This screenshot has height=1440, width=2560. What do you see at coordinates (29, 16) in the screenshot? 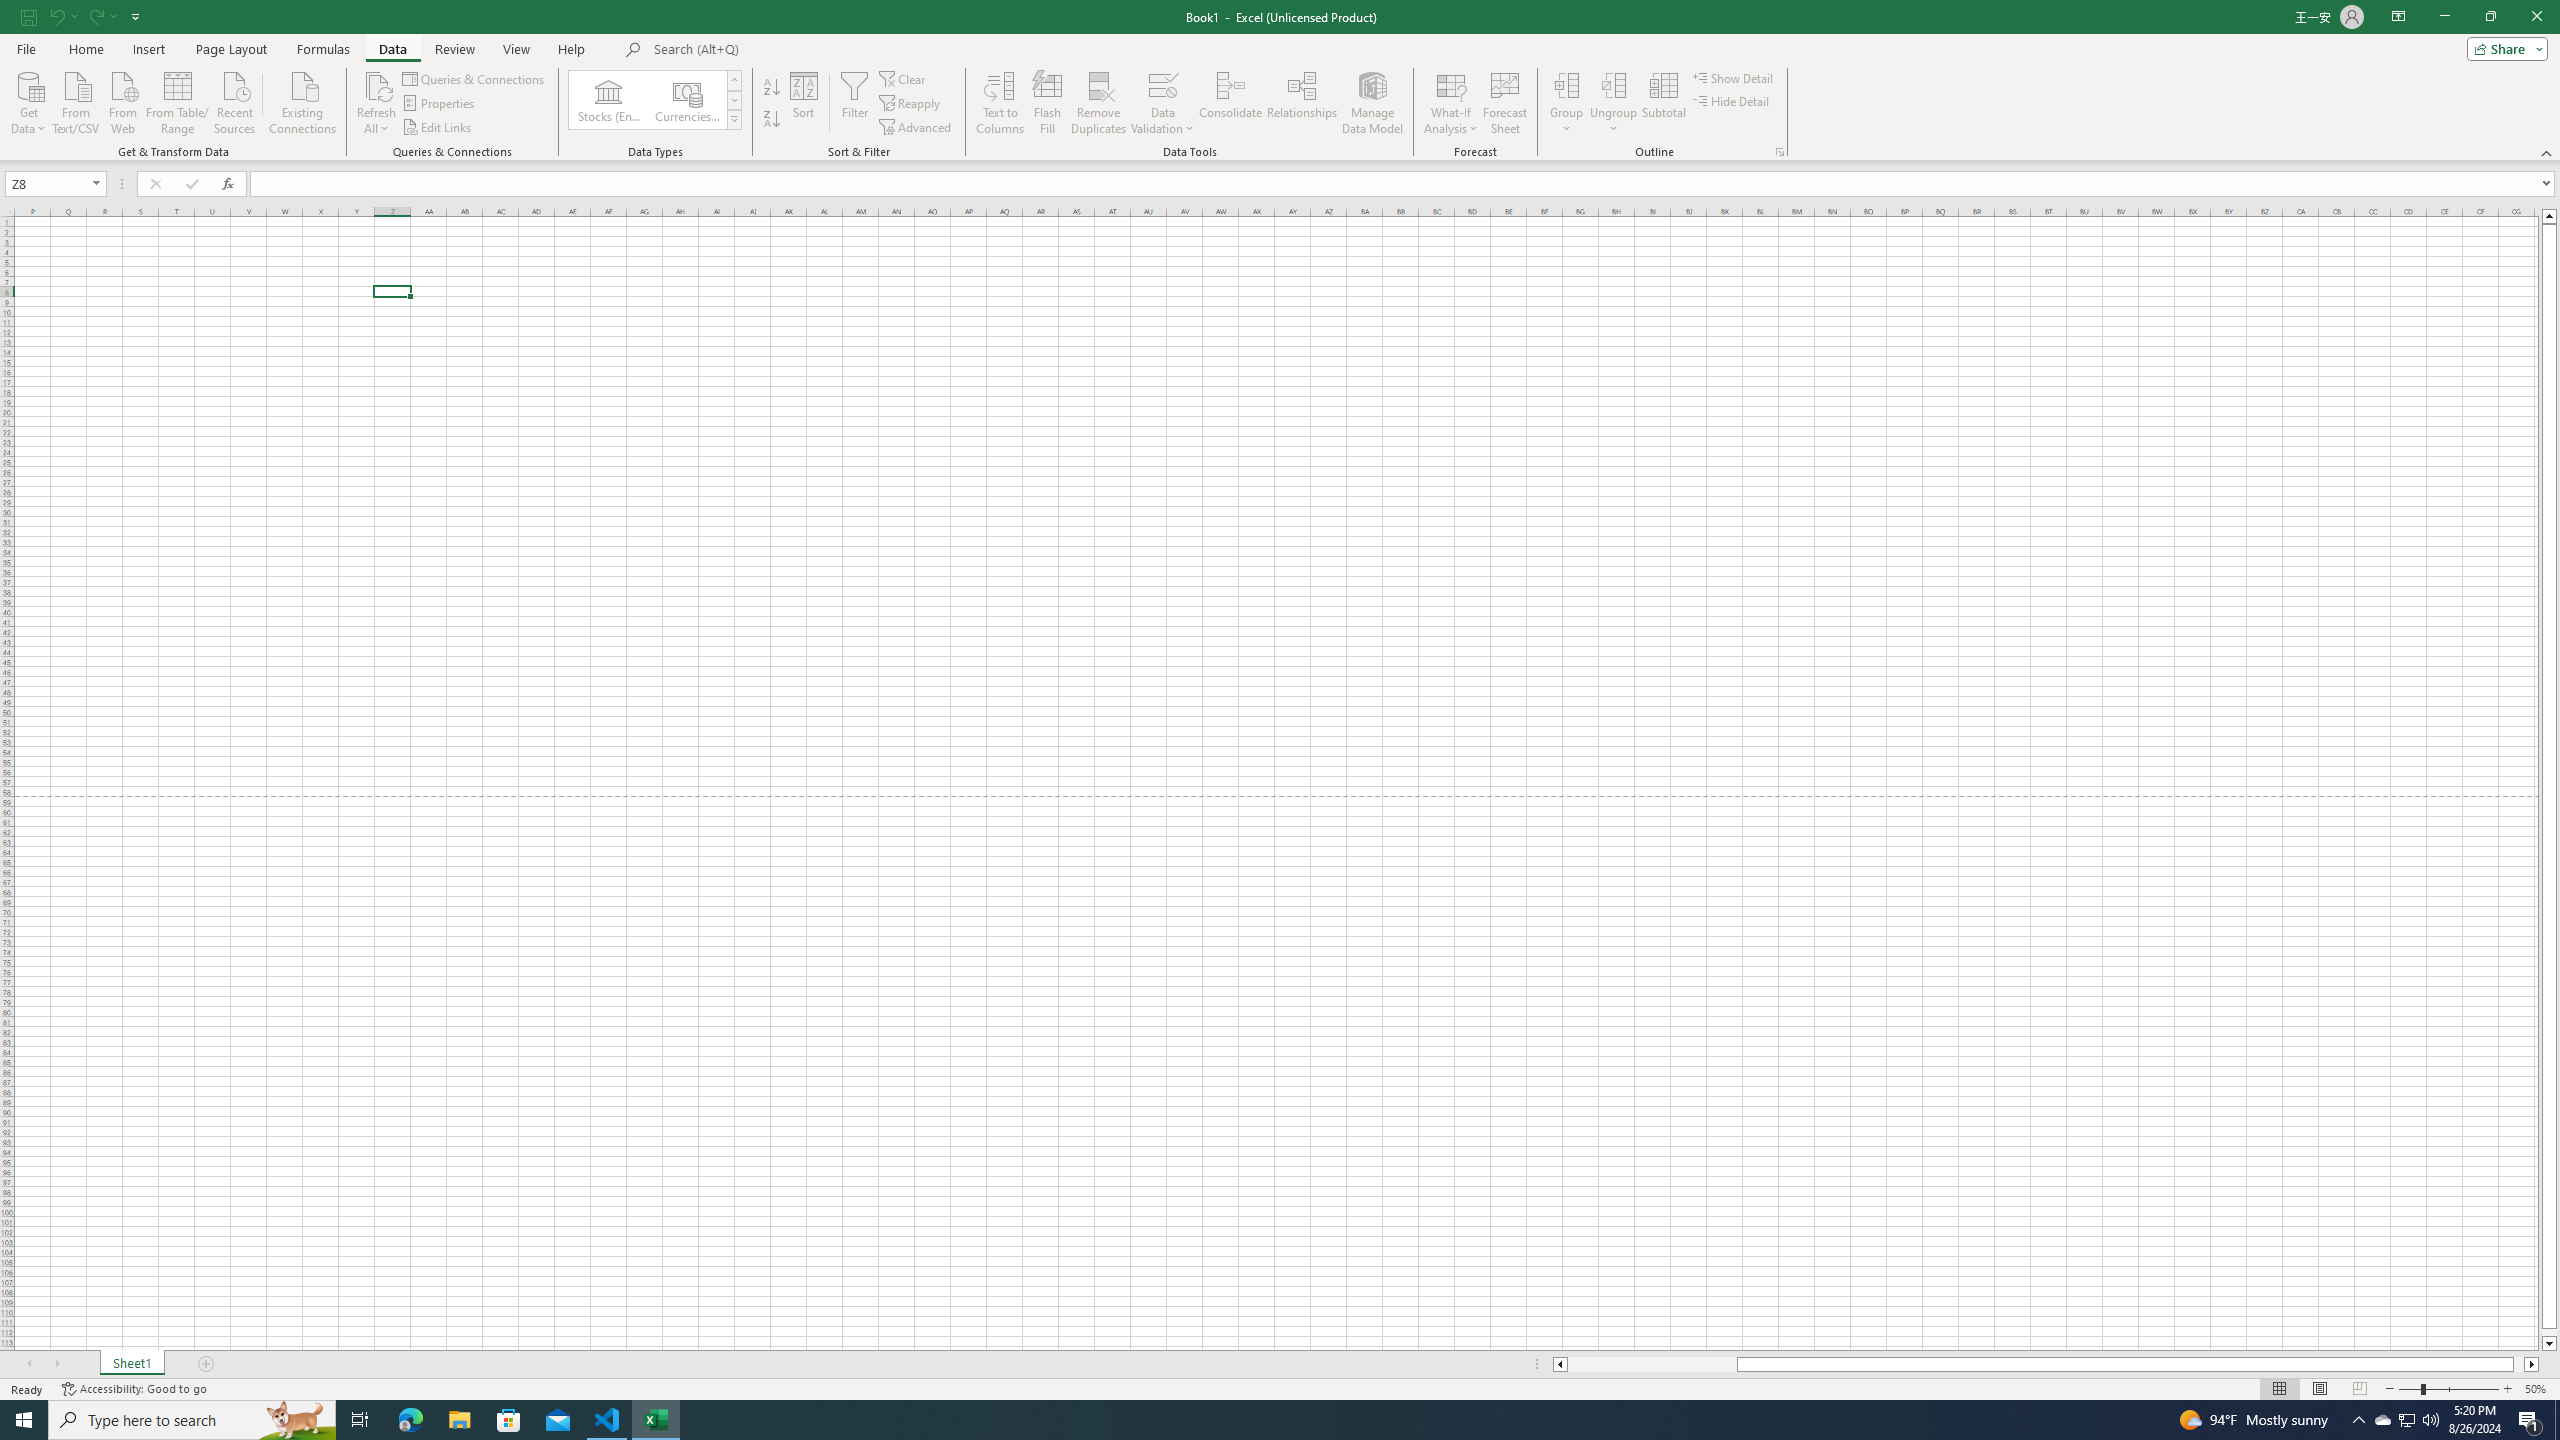
I see `Save` at bounding box center [29, 16].